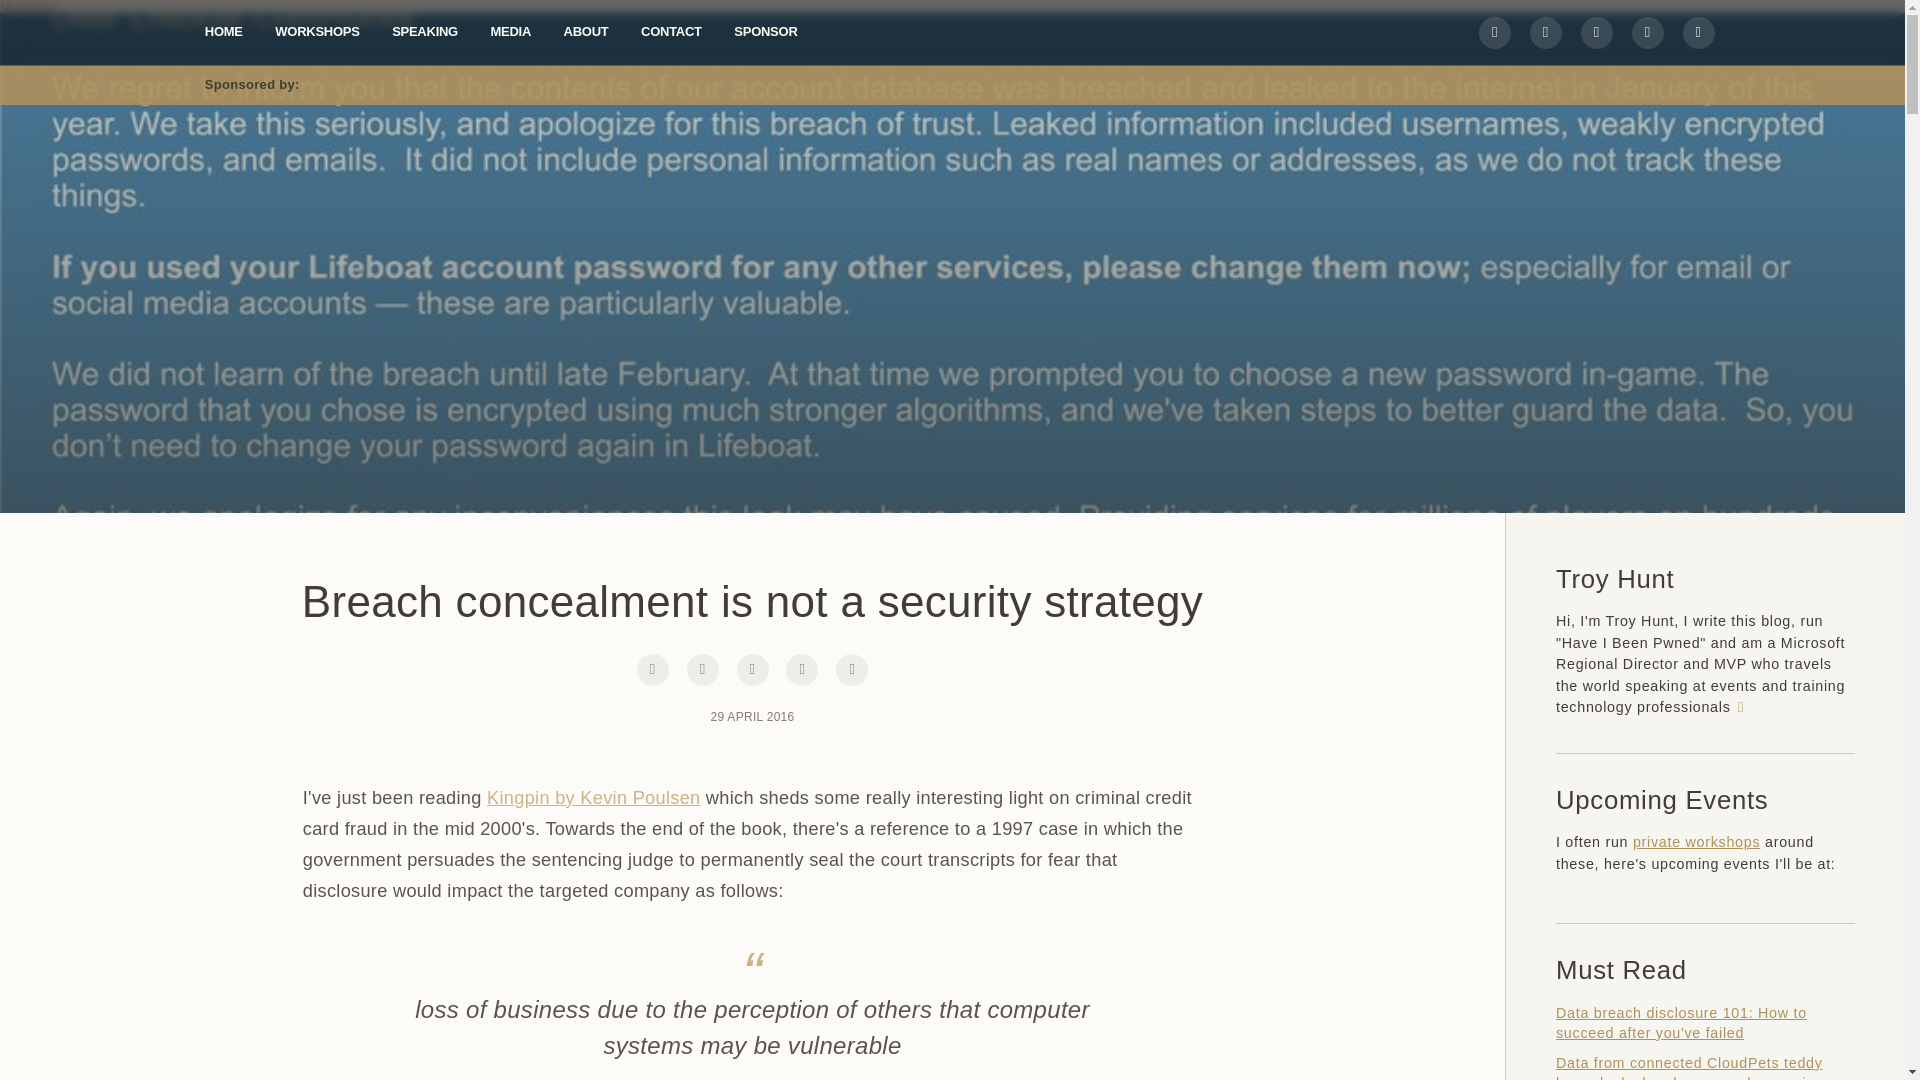  I want to click on SPONSOR, so click(764, 30).